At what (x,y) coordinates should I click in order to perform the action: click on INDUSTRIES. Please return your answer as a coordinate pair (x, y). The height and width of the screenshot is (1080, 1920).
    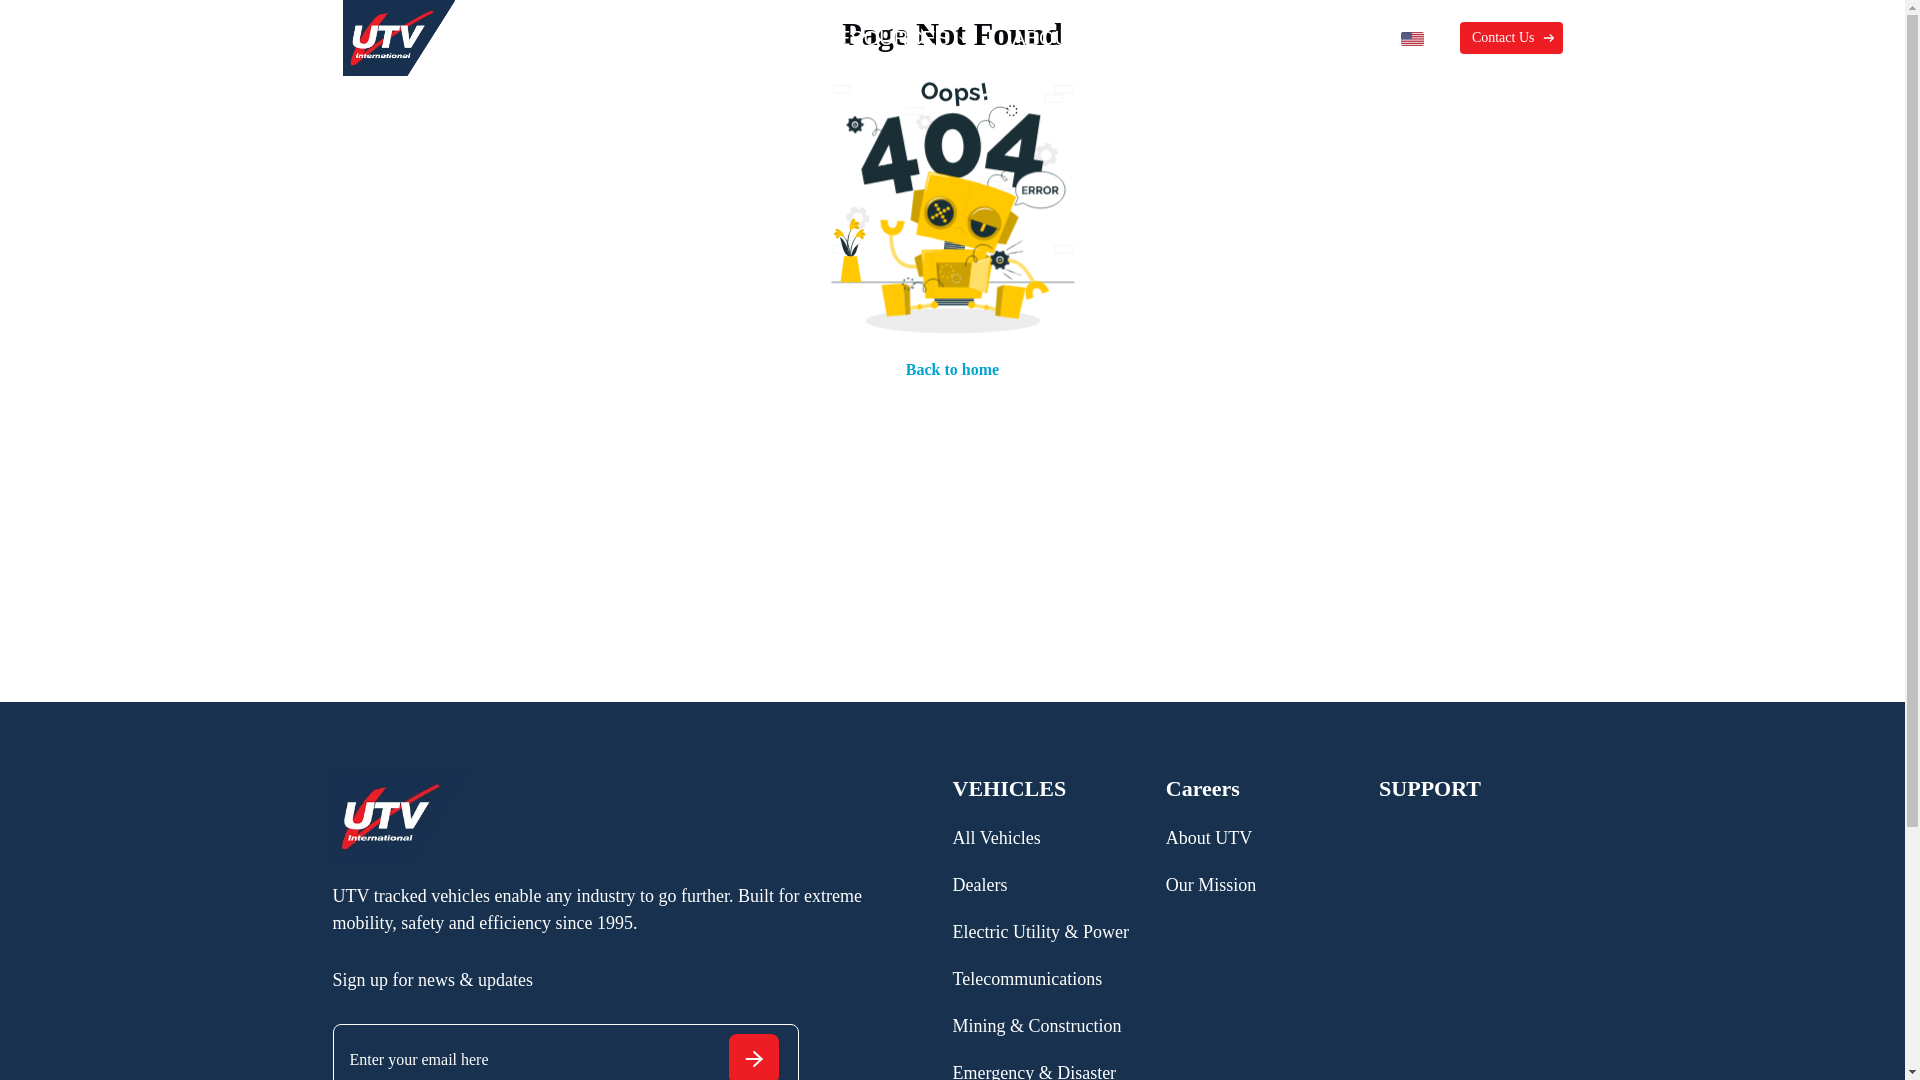
    Looking at the image, I should click on (698, 38).